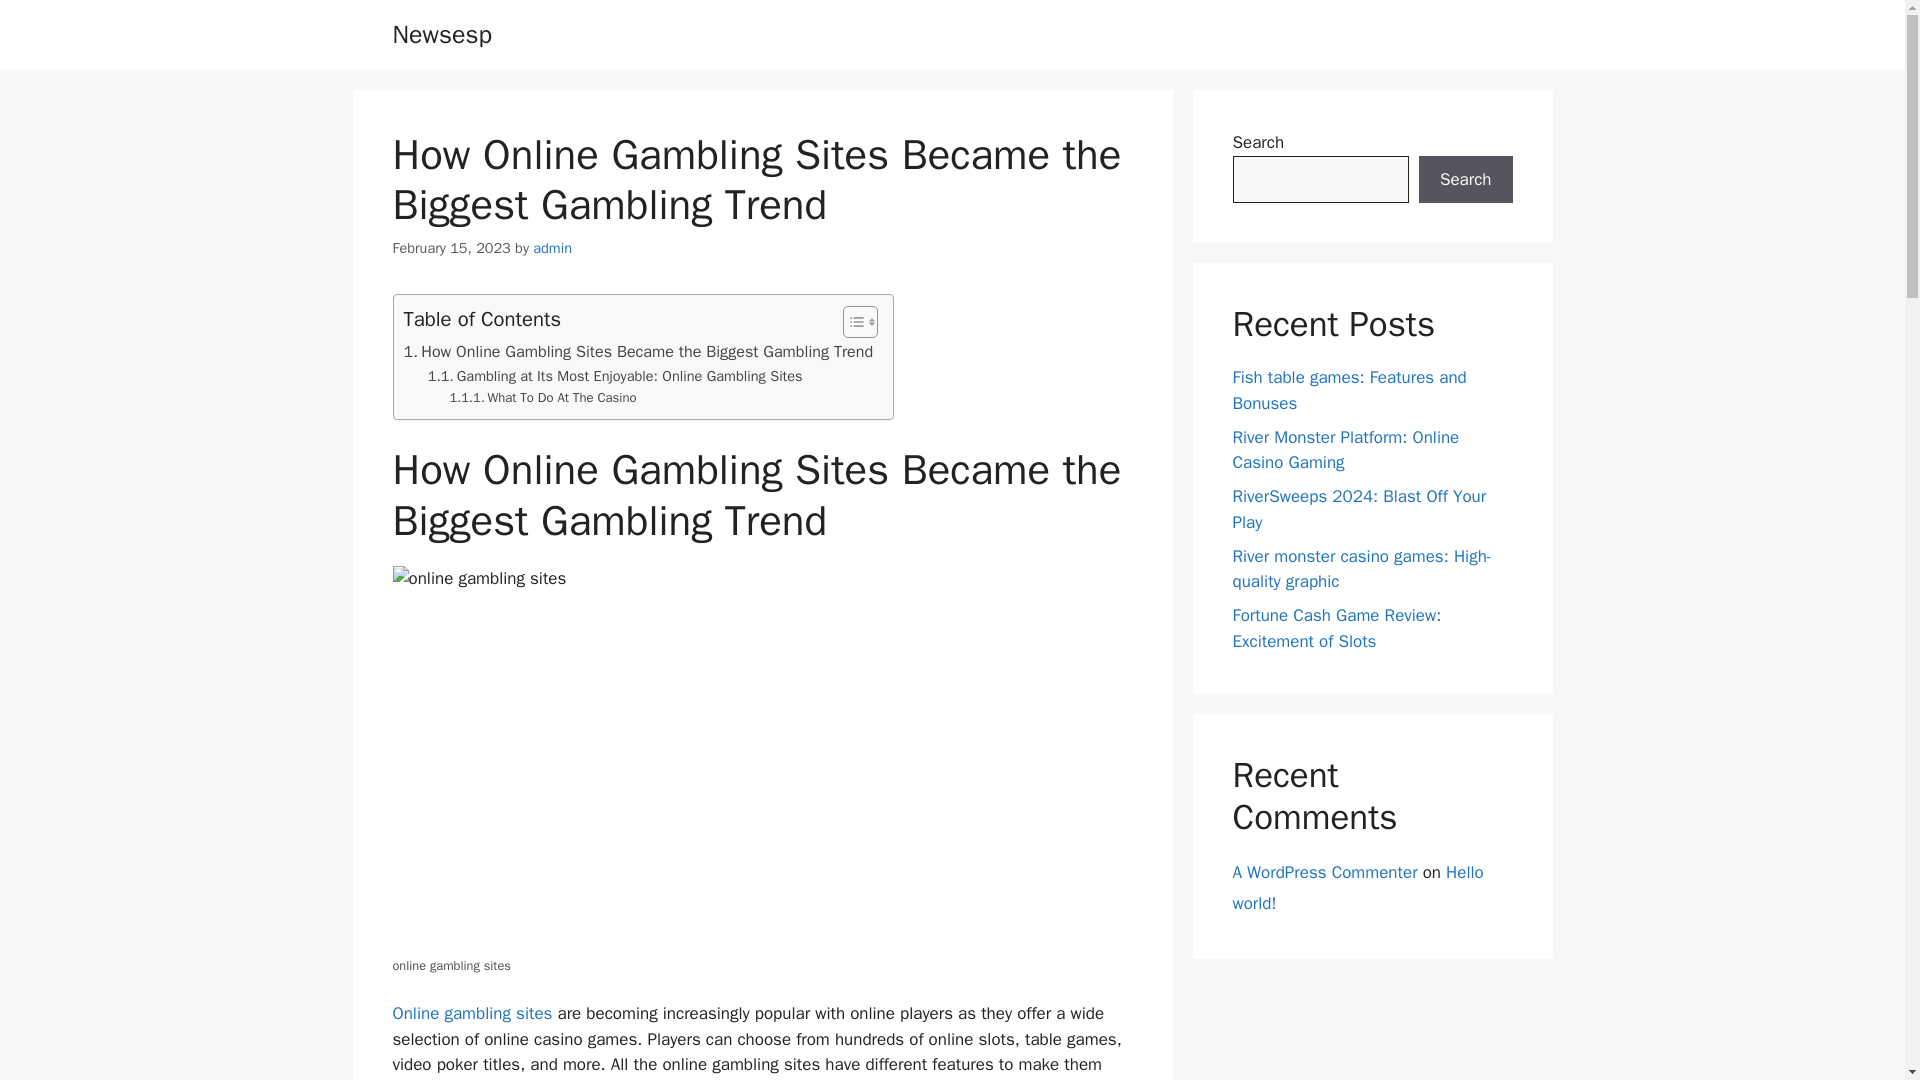  What do you see at coordinates (1349, 390) in the screenshot?
I see `Fish table games: Features and Bonuses` at bounding box center [1349, 390].